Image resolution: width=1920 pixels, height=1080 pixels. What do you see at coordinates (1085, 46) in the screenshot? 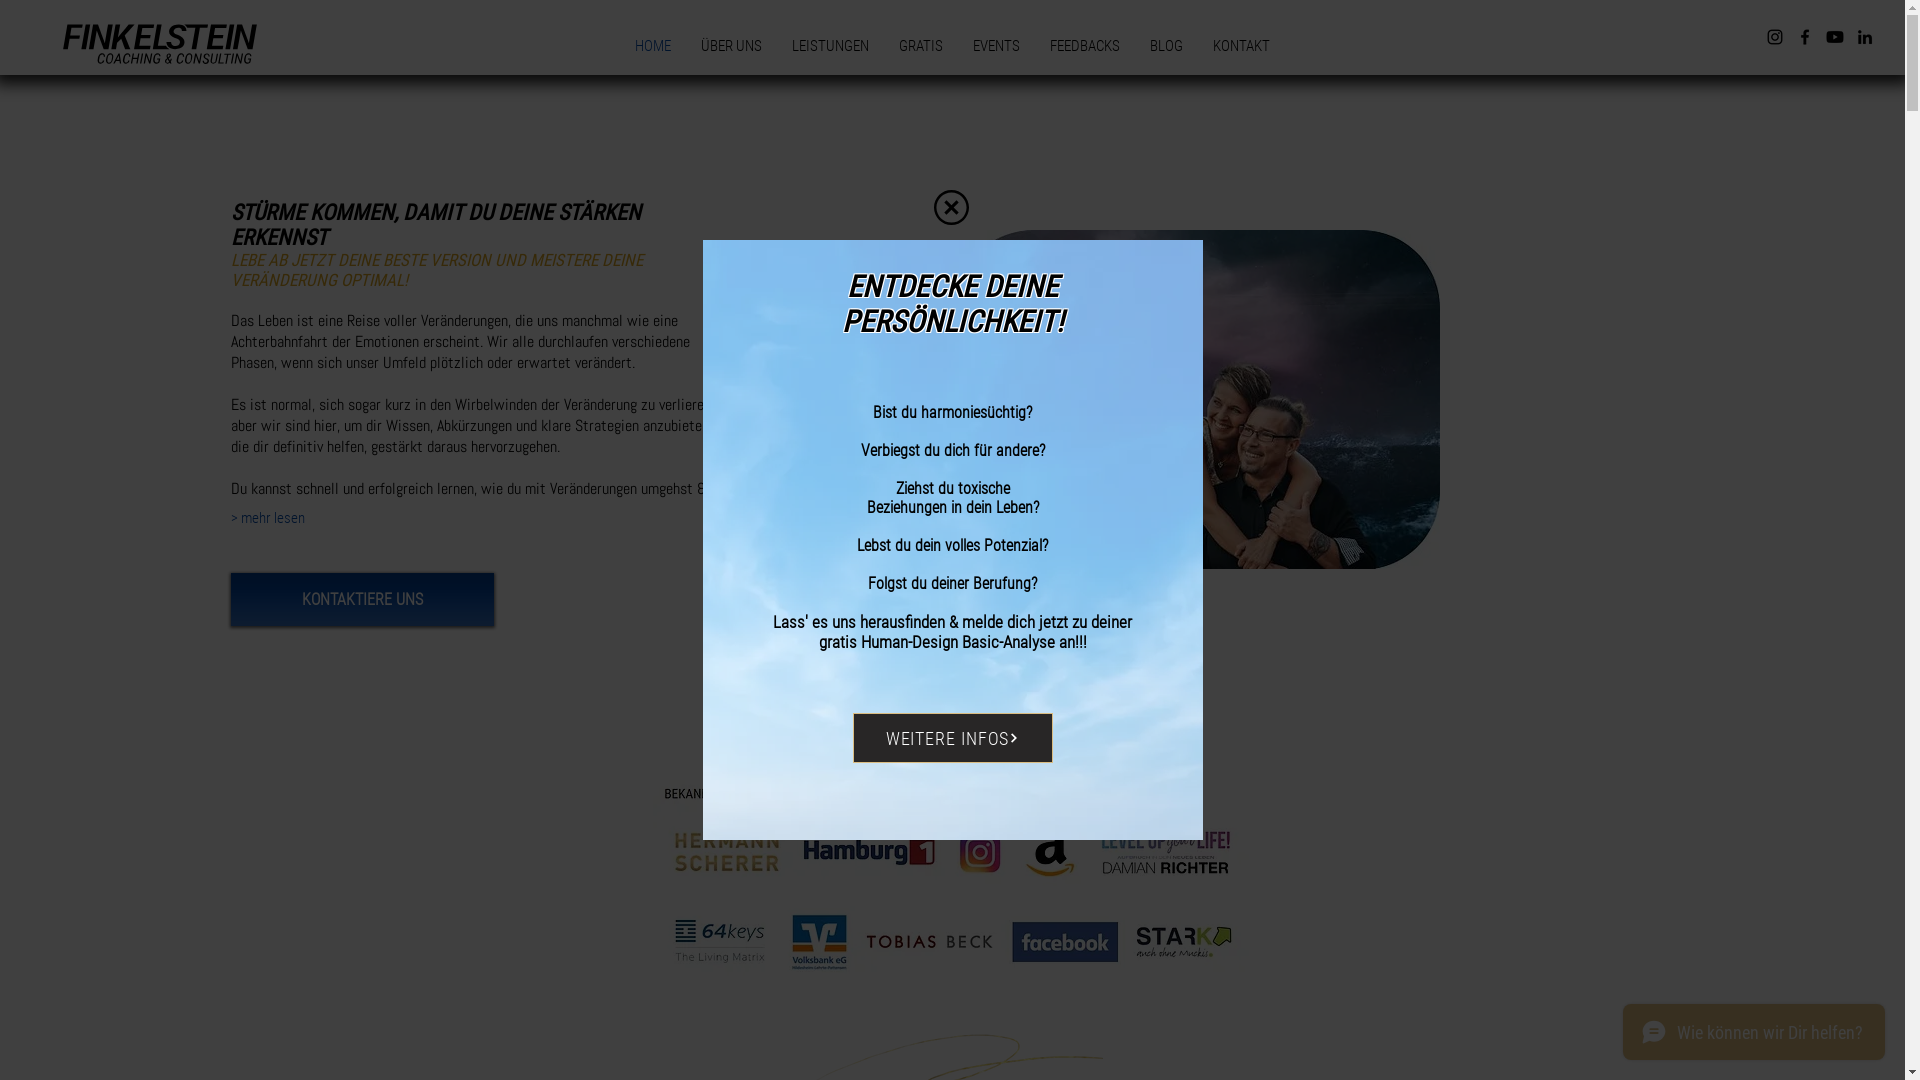
I see `FEEDBACKS` at bounding box center [1085, 46].